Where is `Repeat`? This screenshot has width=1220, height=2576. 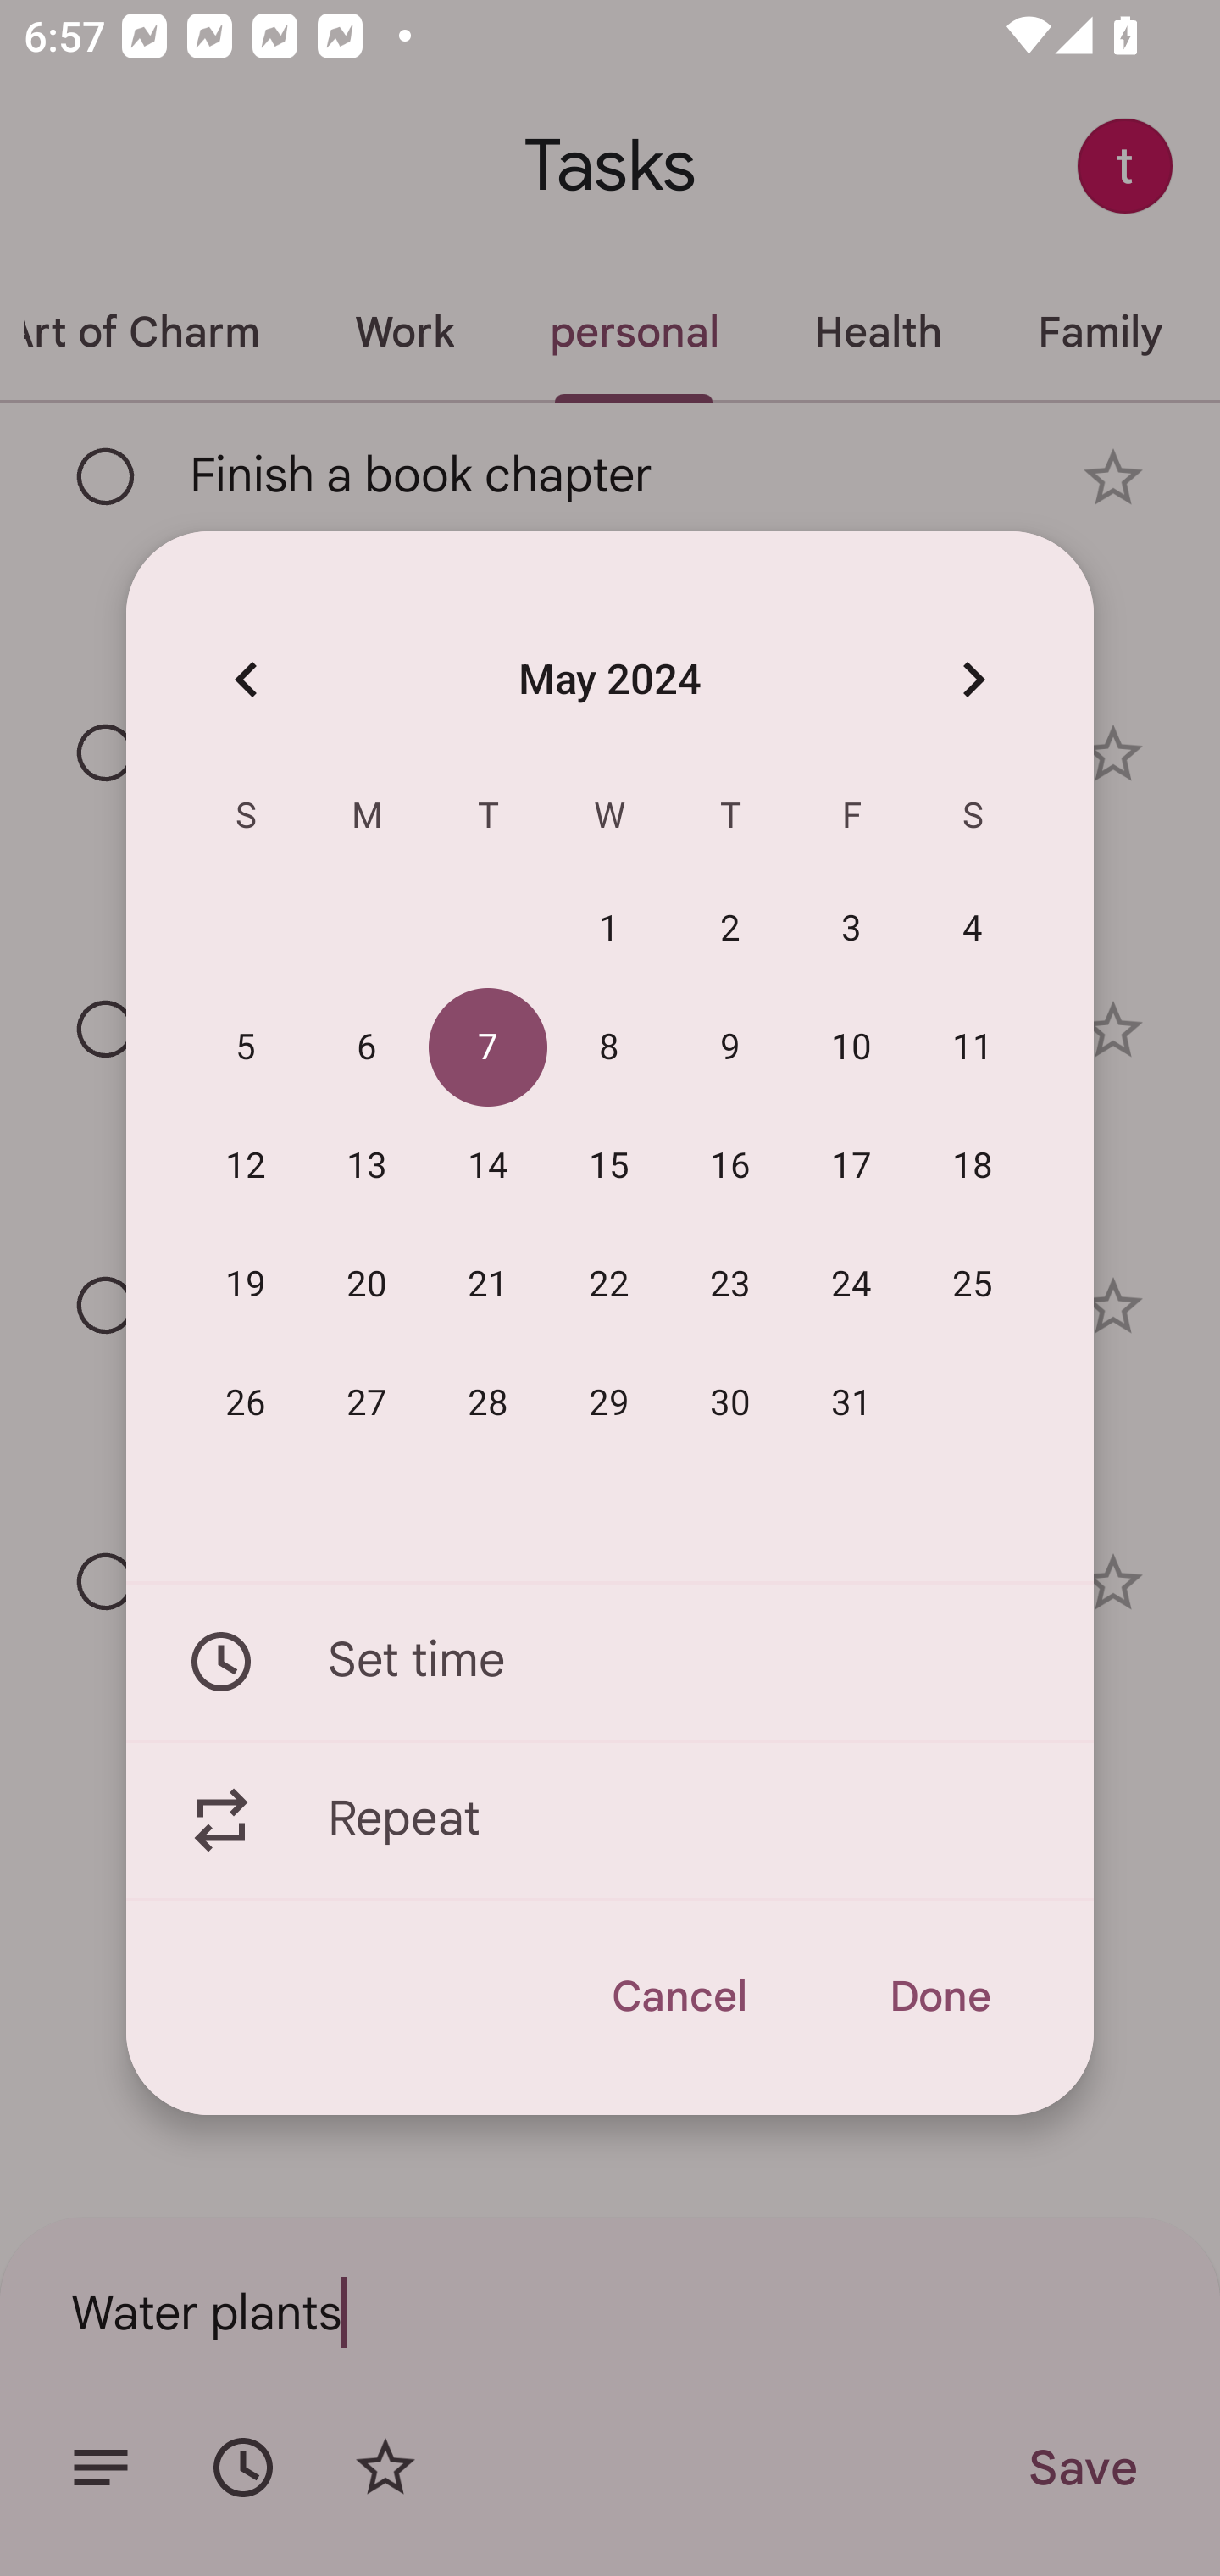
Repeat is located at coordinates (610, 1821).